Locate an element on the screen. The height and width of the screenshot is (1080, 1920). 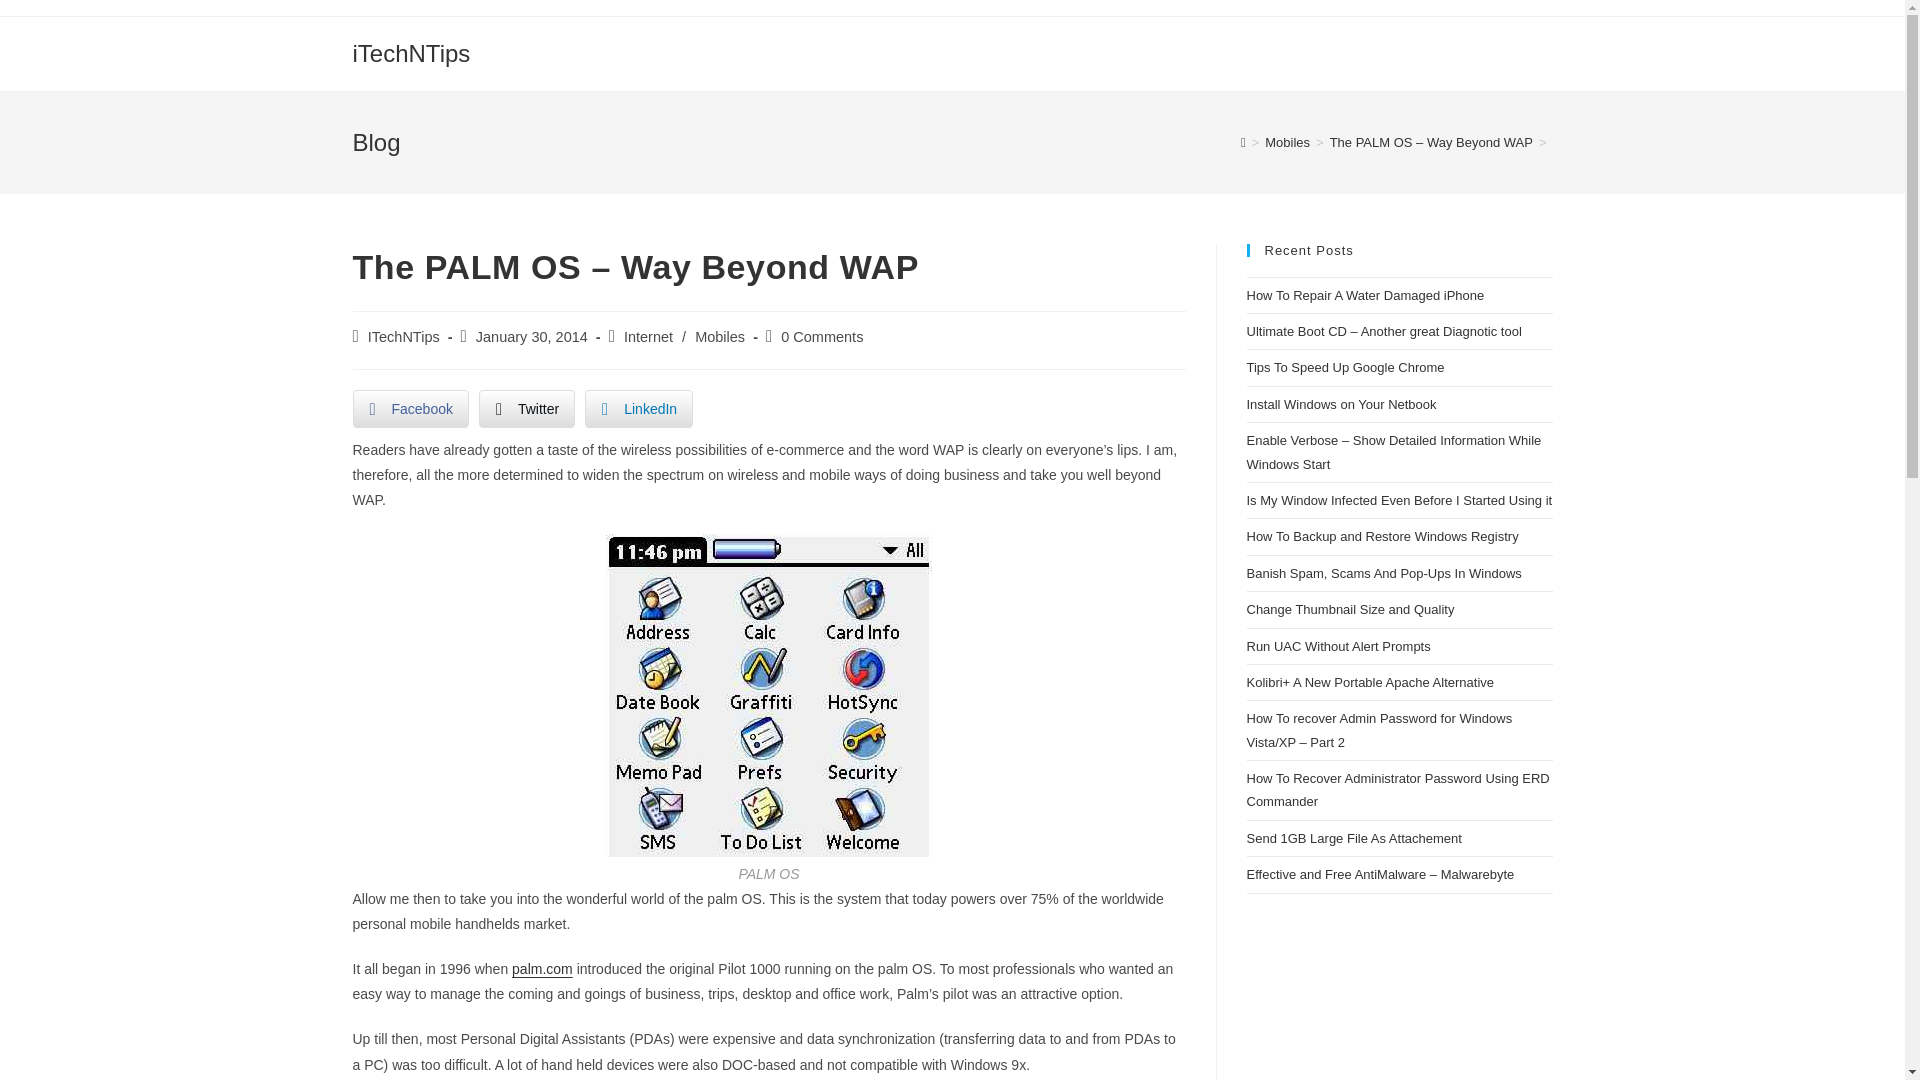
Run UAC Without Alert Prompts is located at coordinates (1338, 646).